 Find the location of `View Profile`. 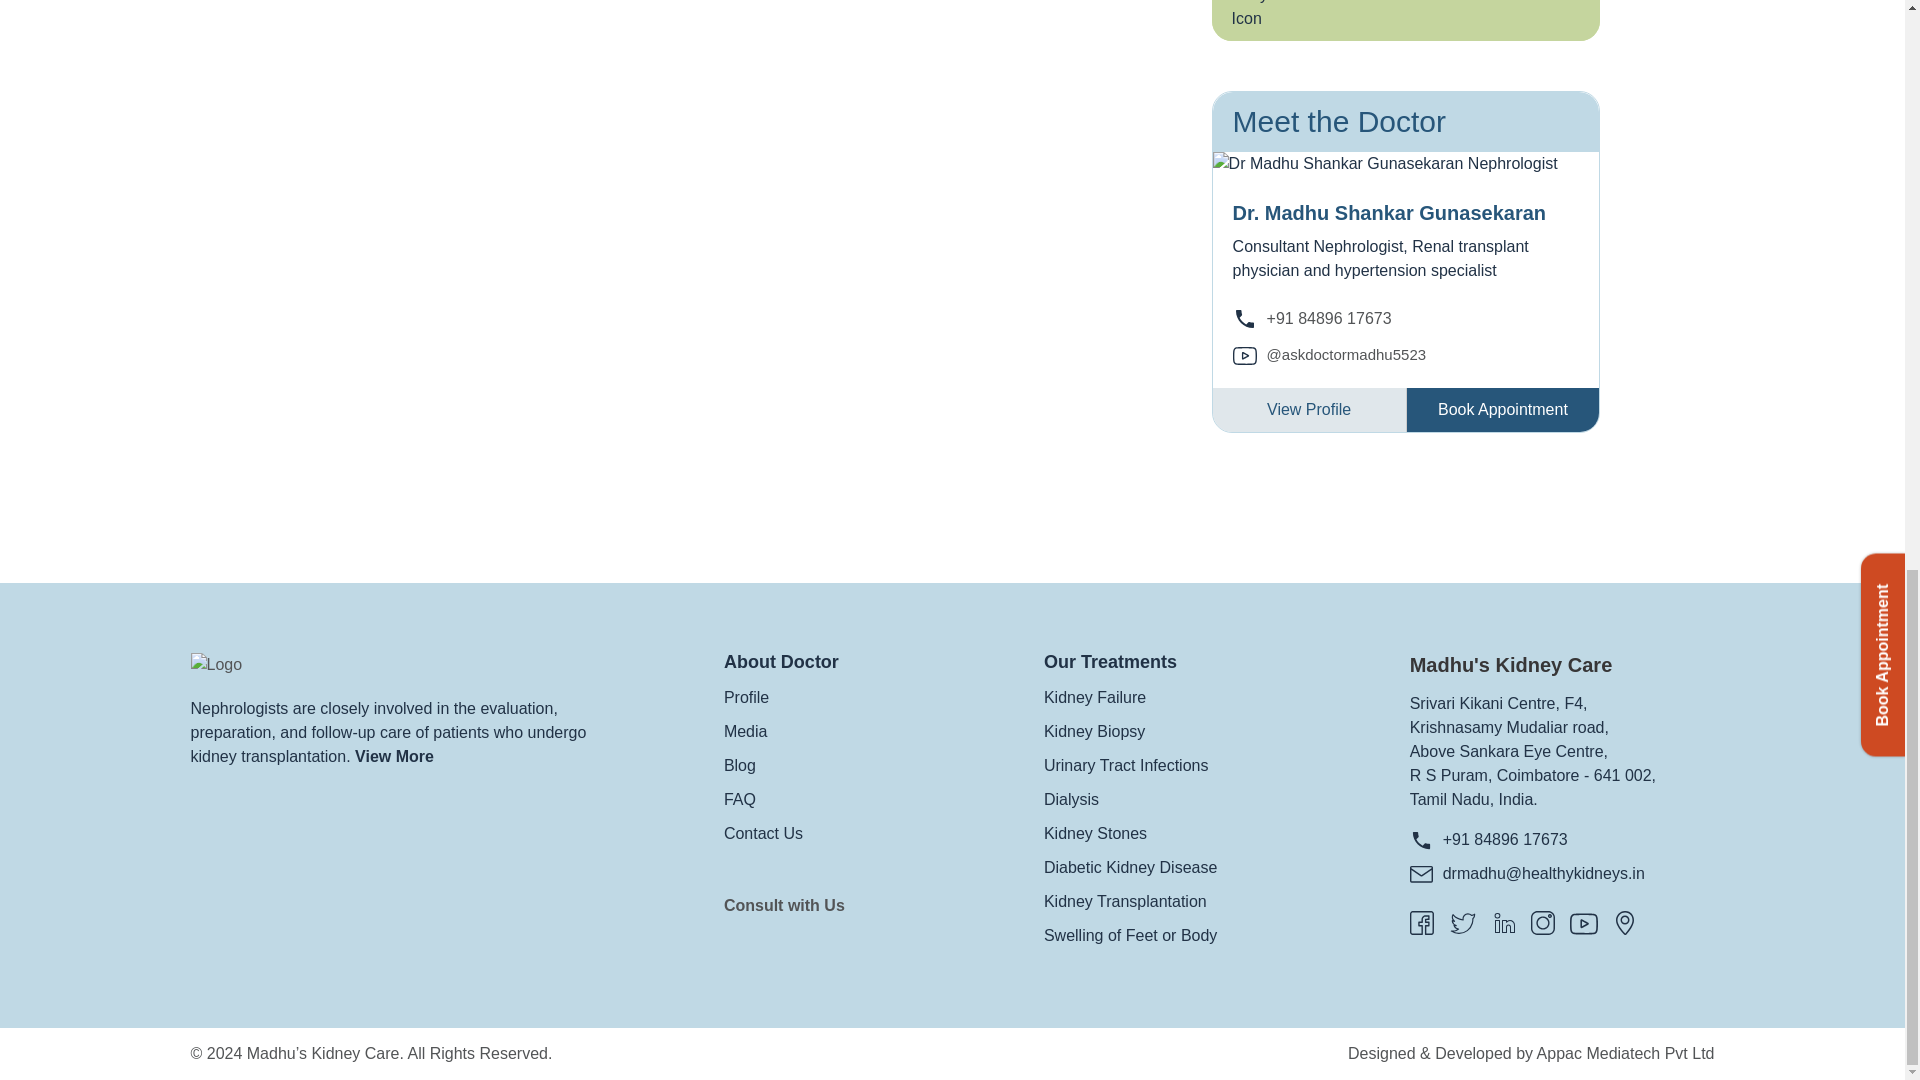

View Profile is located at coordinates (1309, 410).